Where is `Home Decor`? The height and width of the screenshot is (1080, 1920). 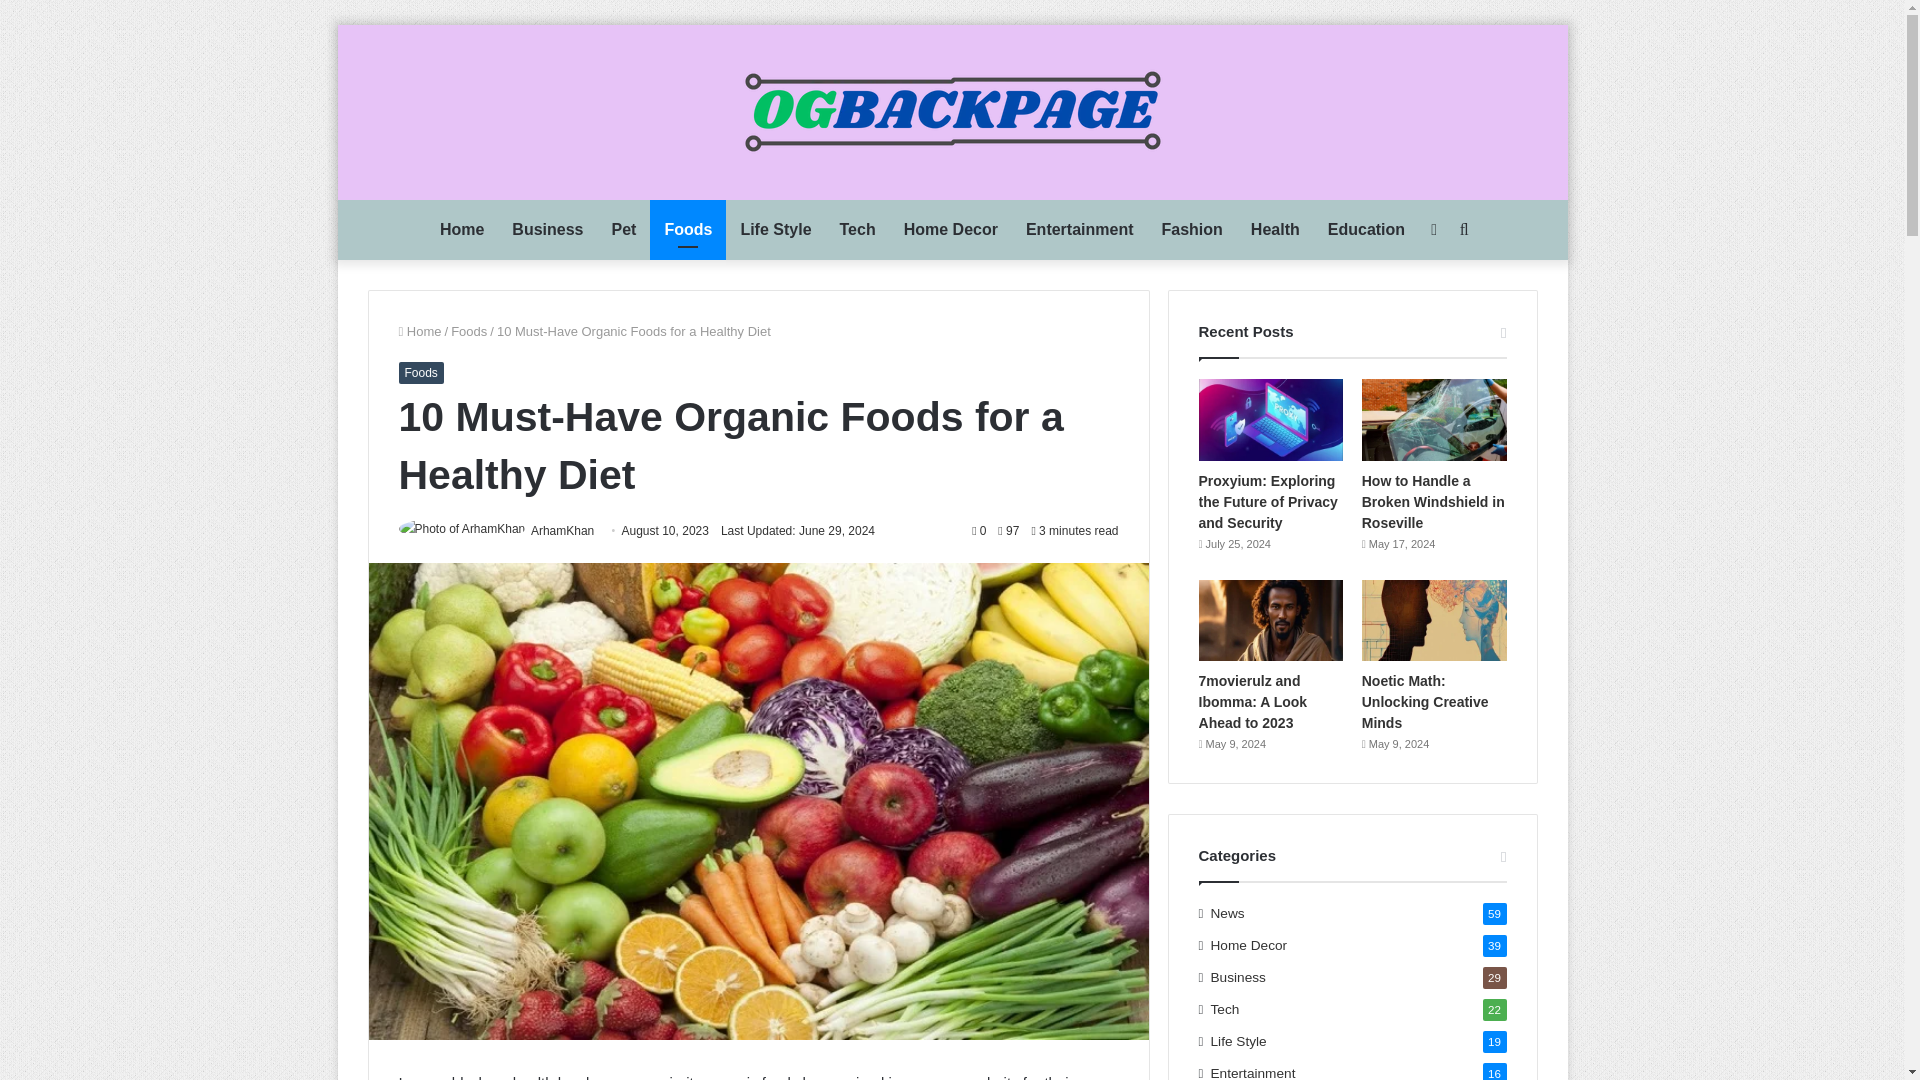 Home Decor is located at coordinates (950, 230).